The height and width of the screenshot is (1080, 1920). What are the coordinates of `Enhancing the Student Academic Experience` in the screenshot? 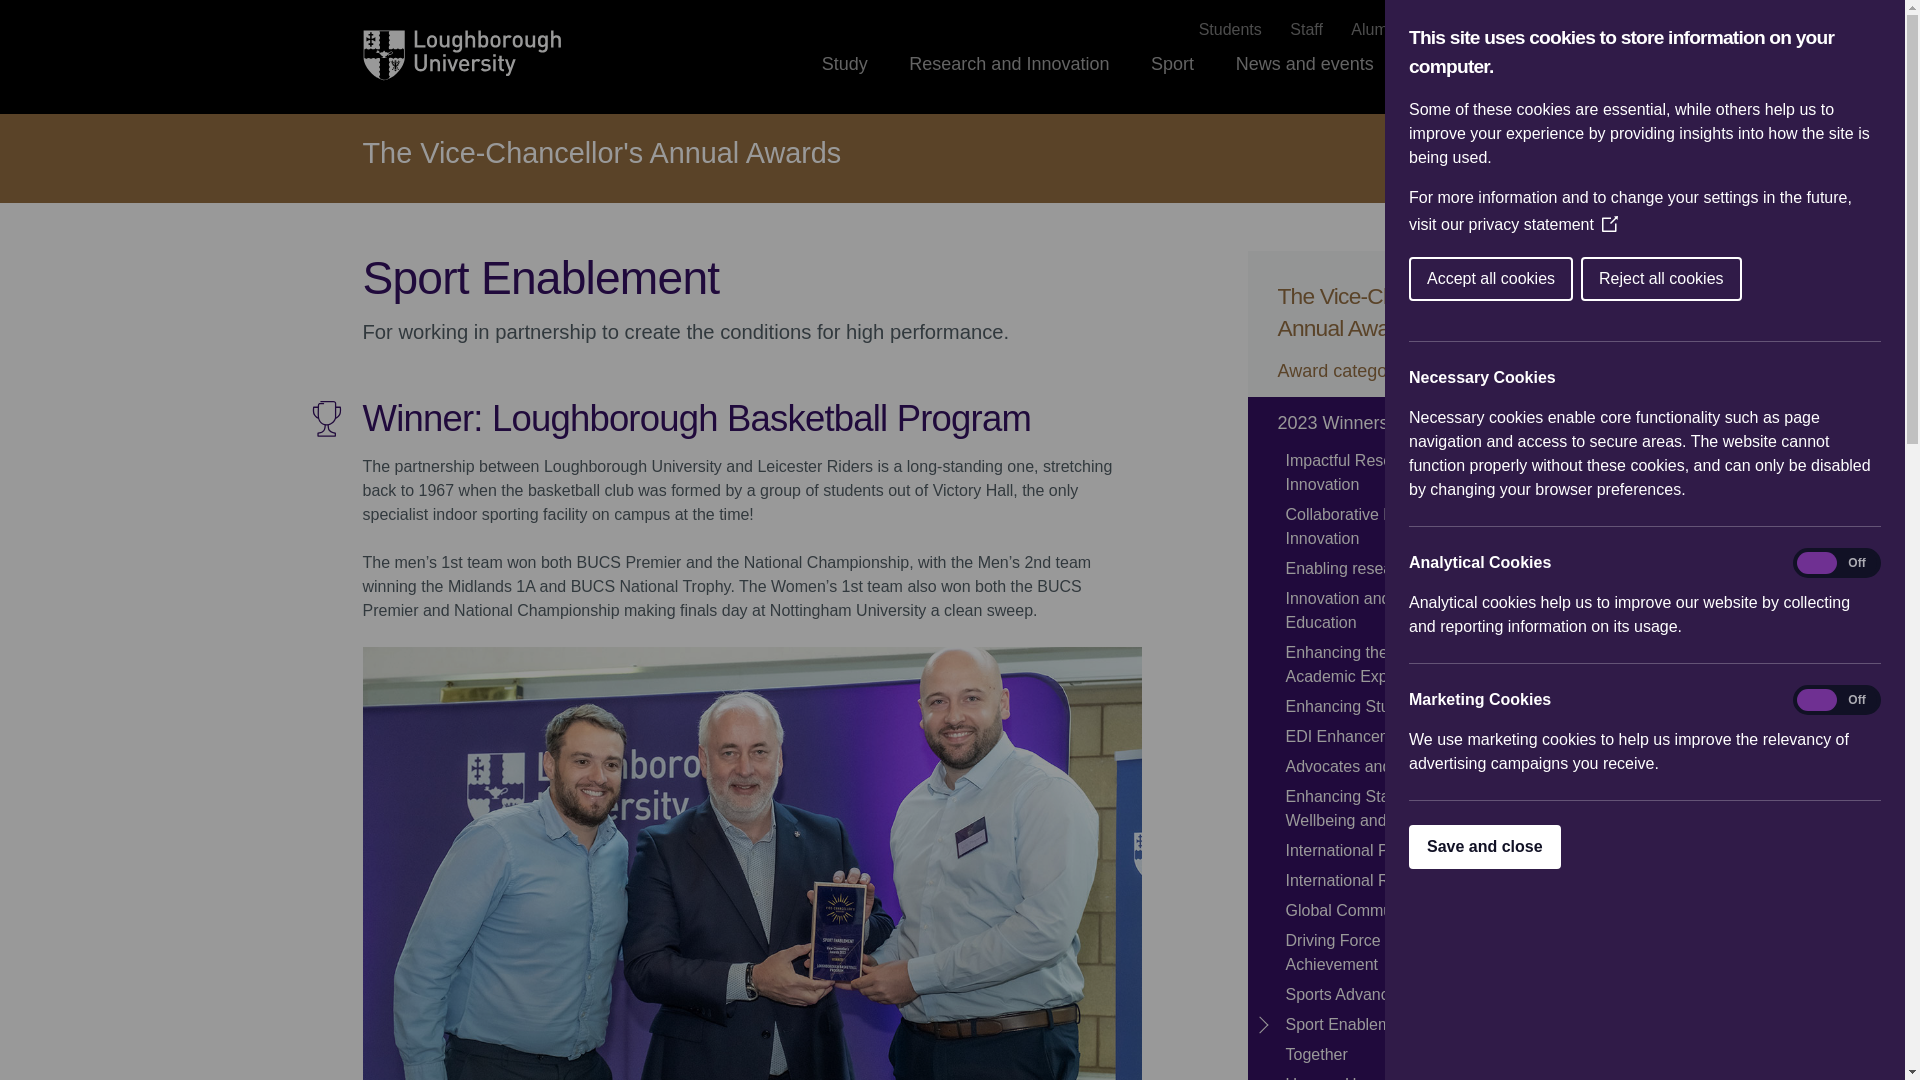 It's located at (1395, 665).